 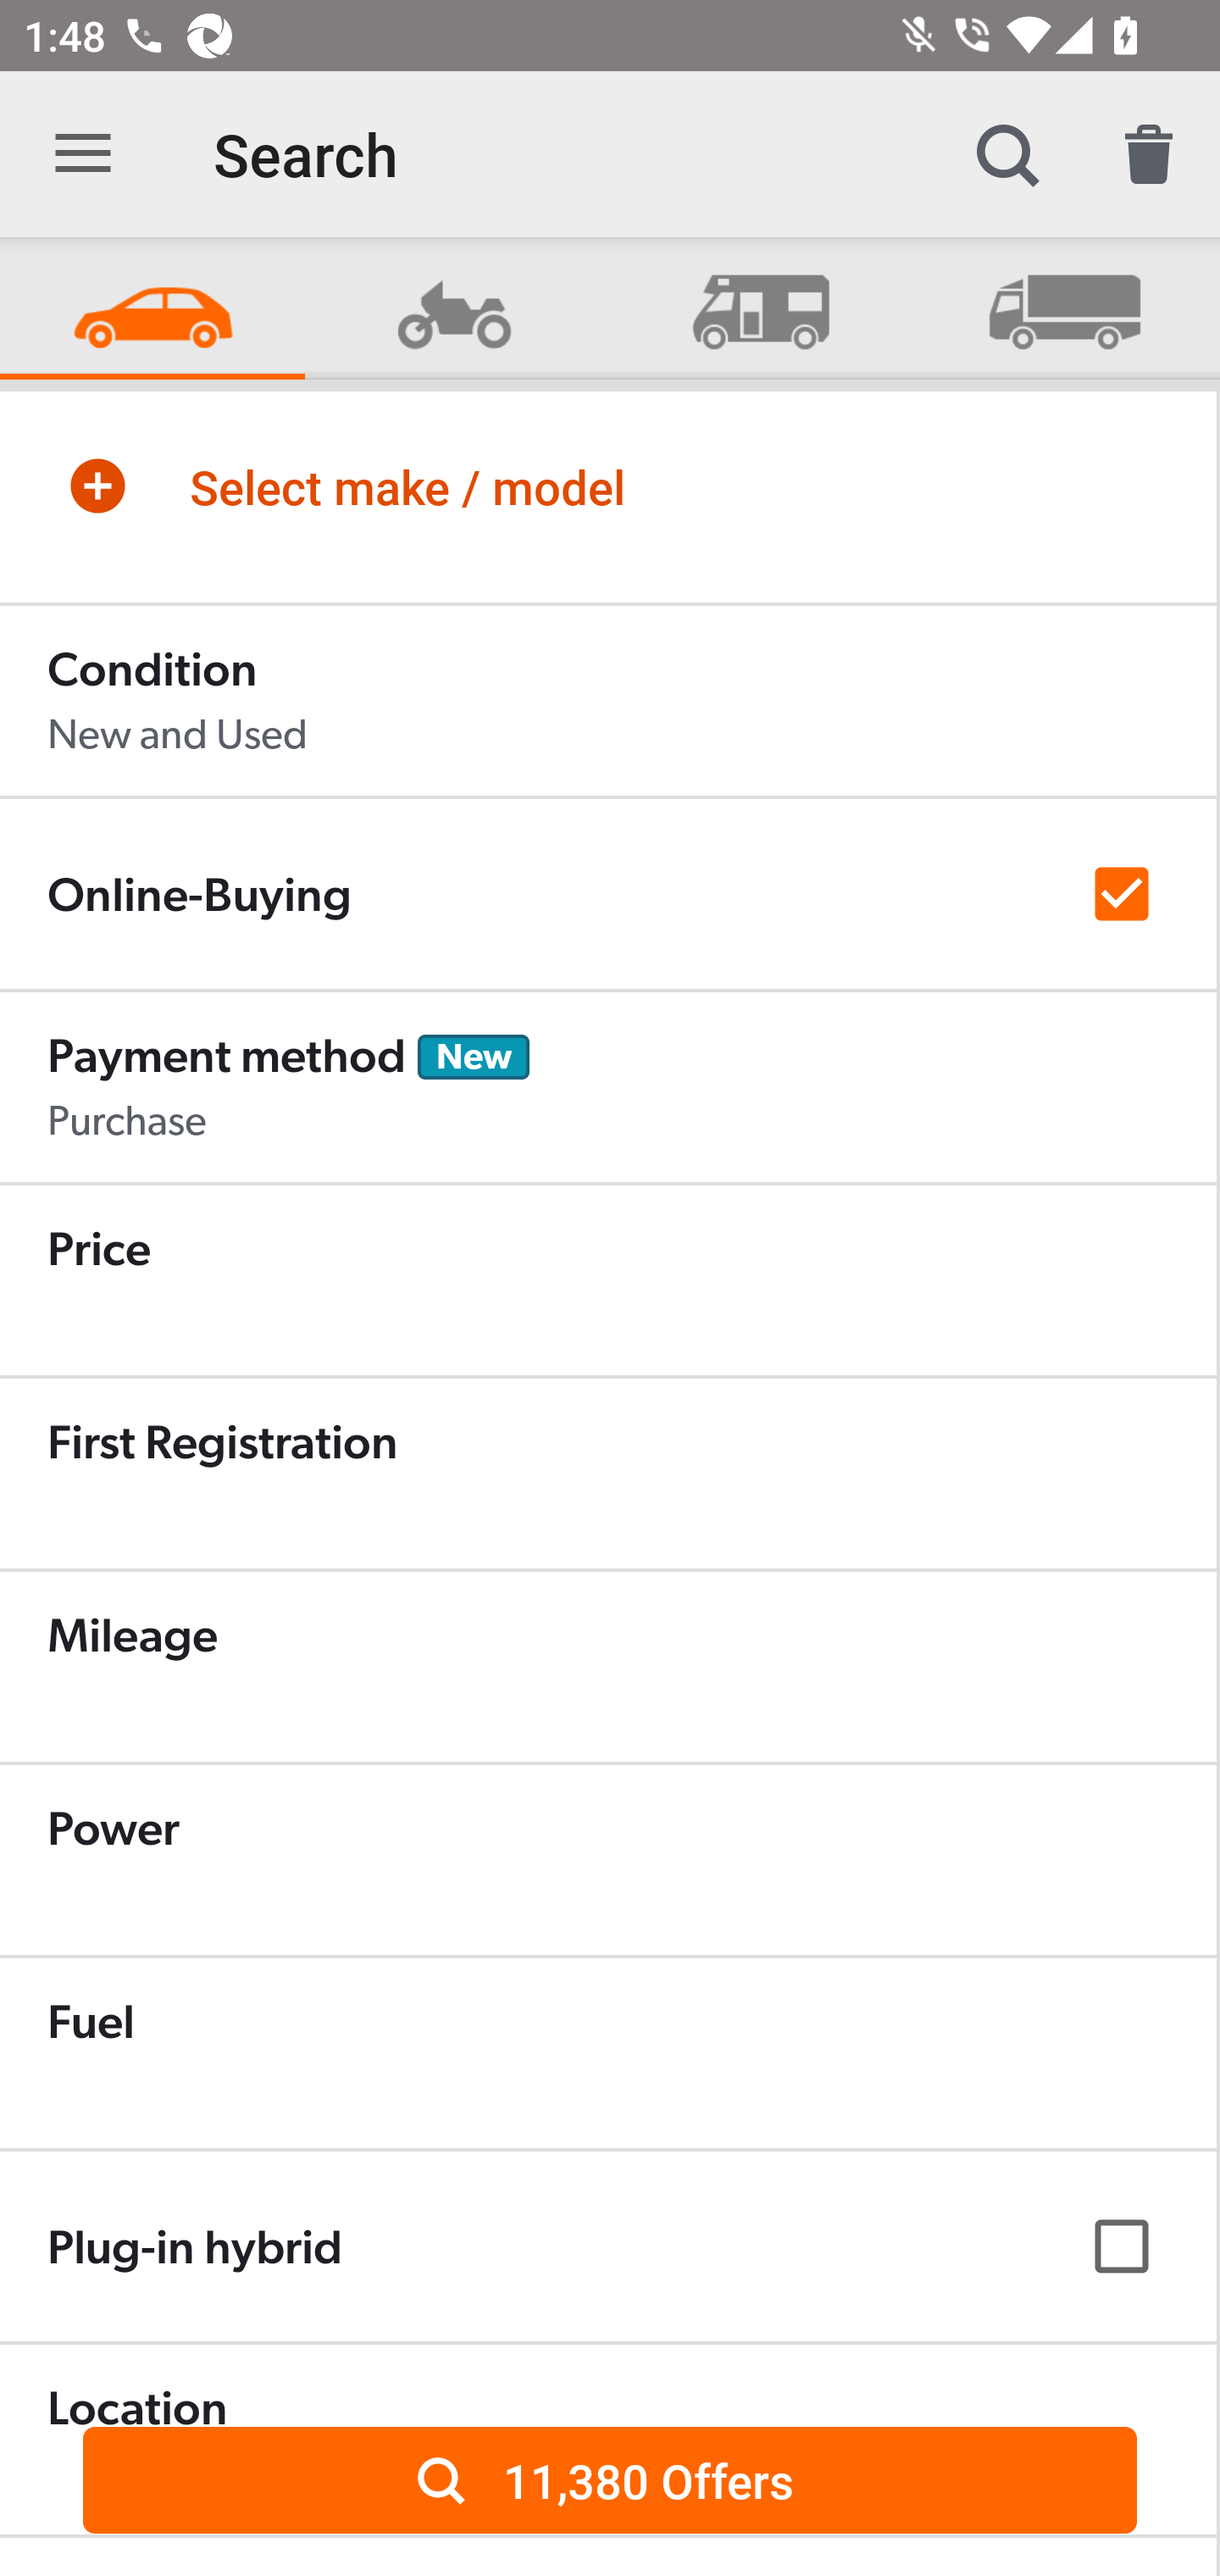 What do you see at coordinates (608, 700) in the screenshot?
I see `Condition New and Used` at bounding box center [608, 700].